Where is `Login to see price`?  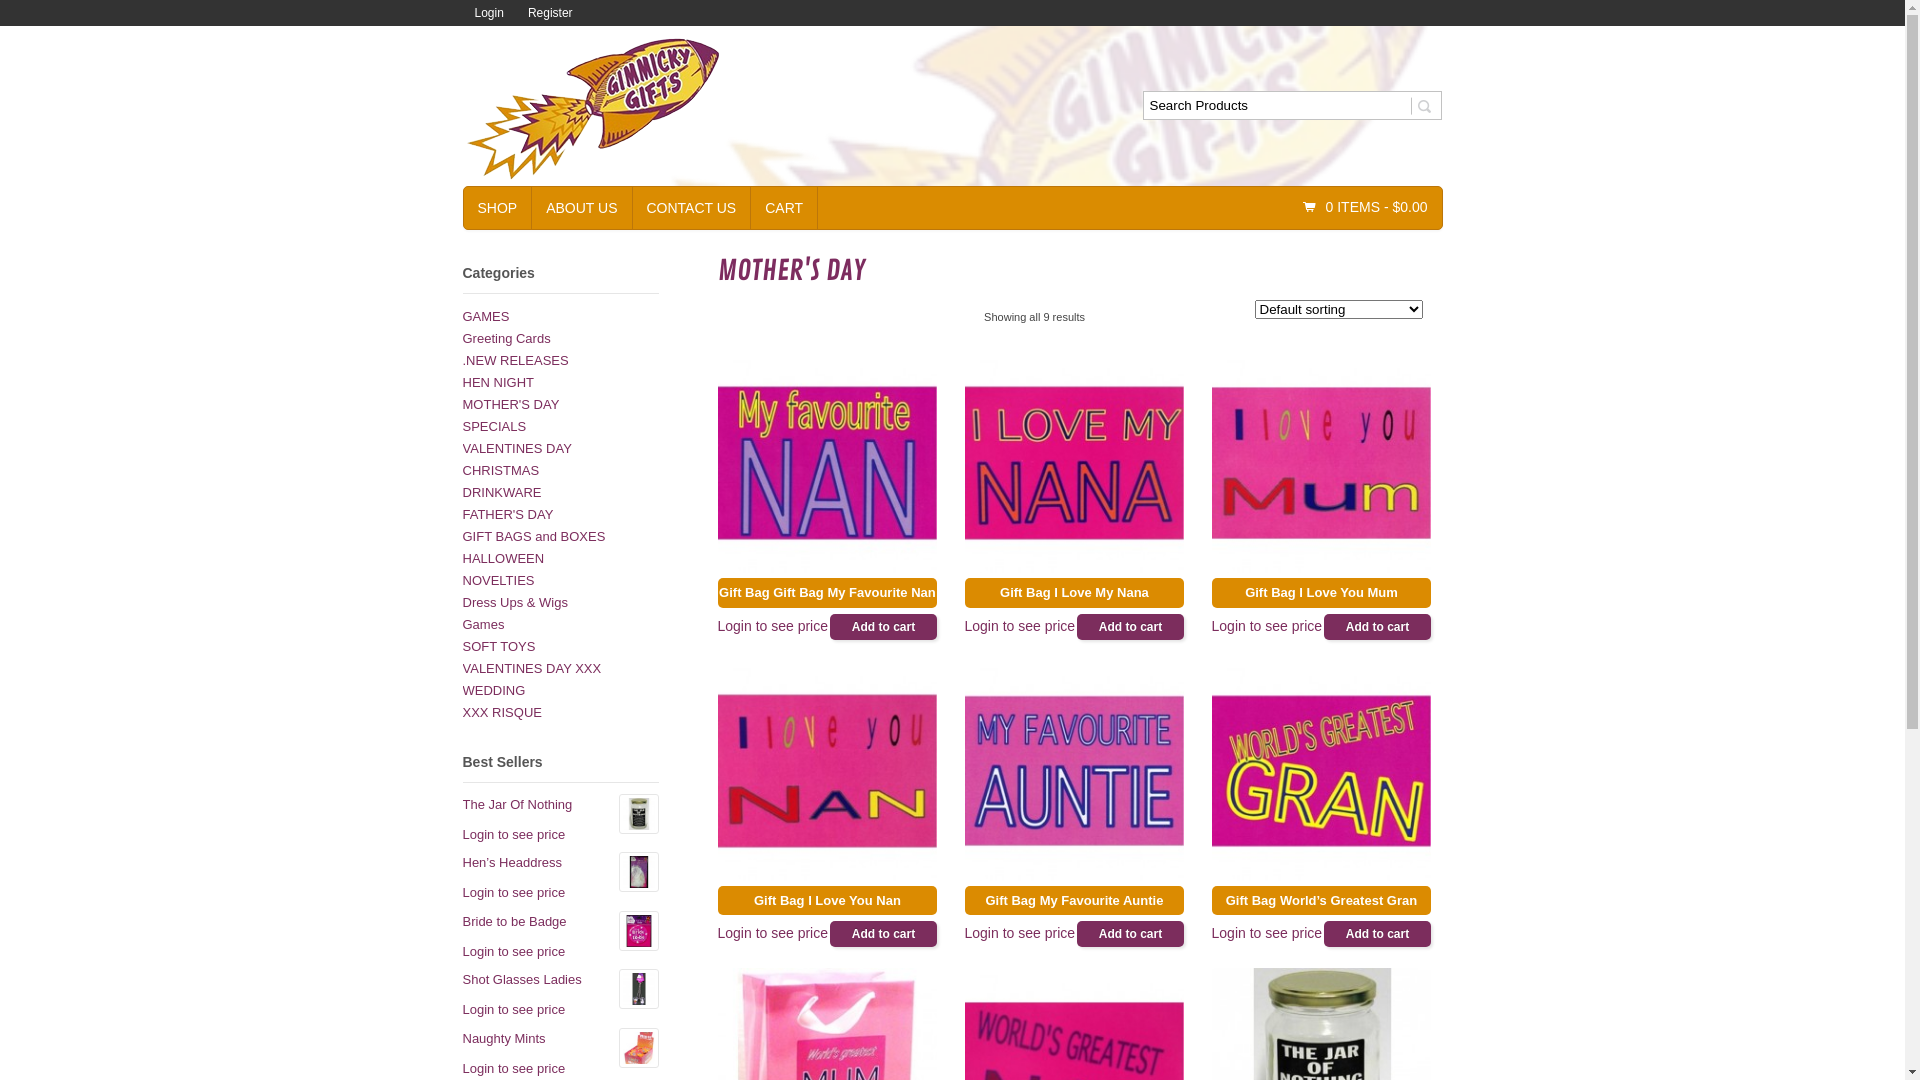 Login to see price is located at coordinates (1020, 626).